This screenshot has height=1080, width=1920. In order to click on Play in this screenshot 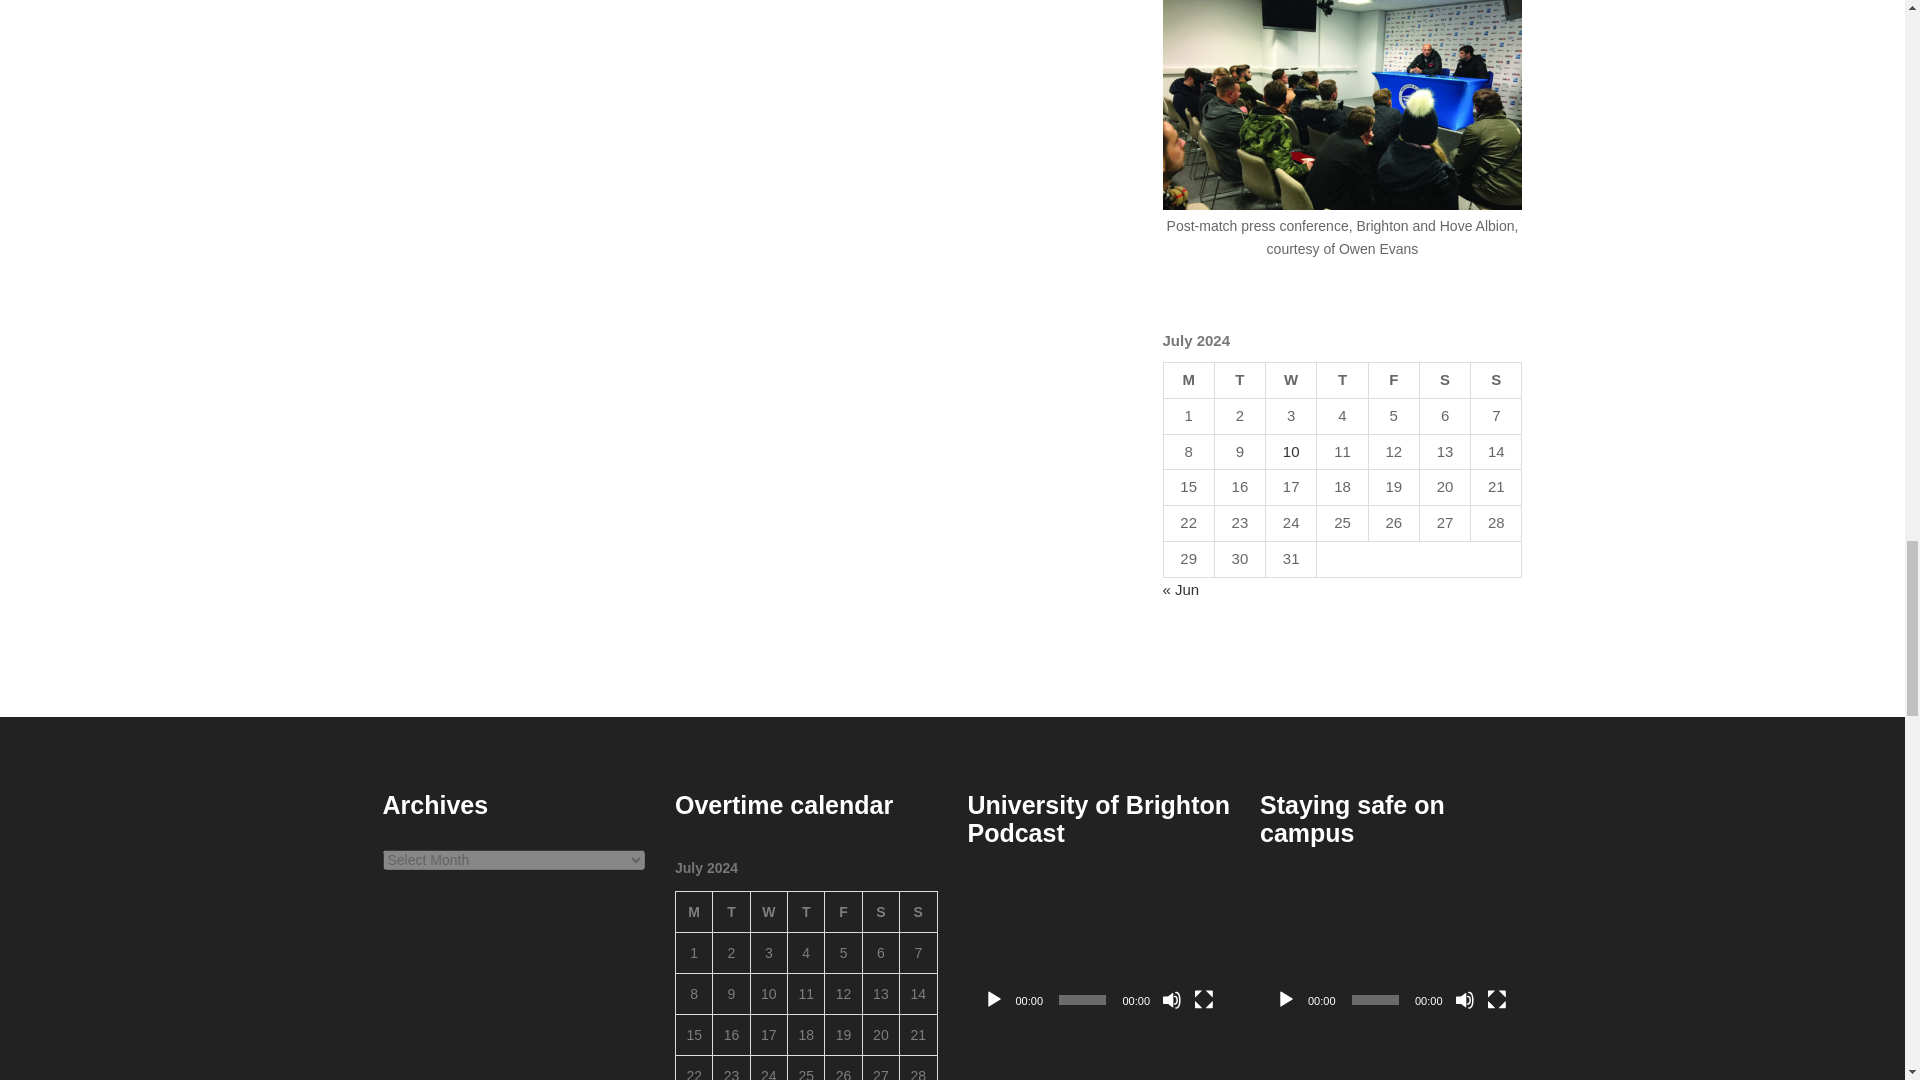, I will do `click(994, 1000)`.